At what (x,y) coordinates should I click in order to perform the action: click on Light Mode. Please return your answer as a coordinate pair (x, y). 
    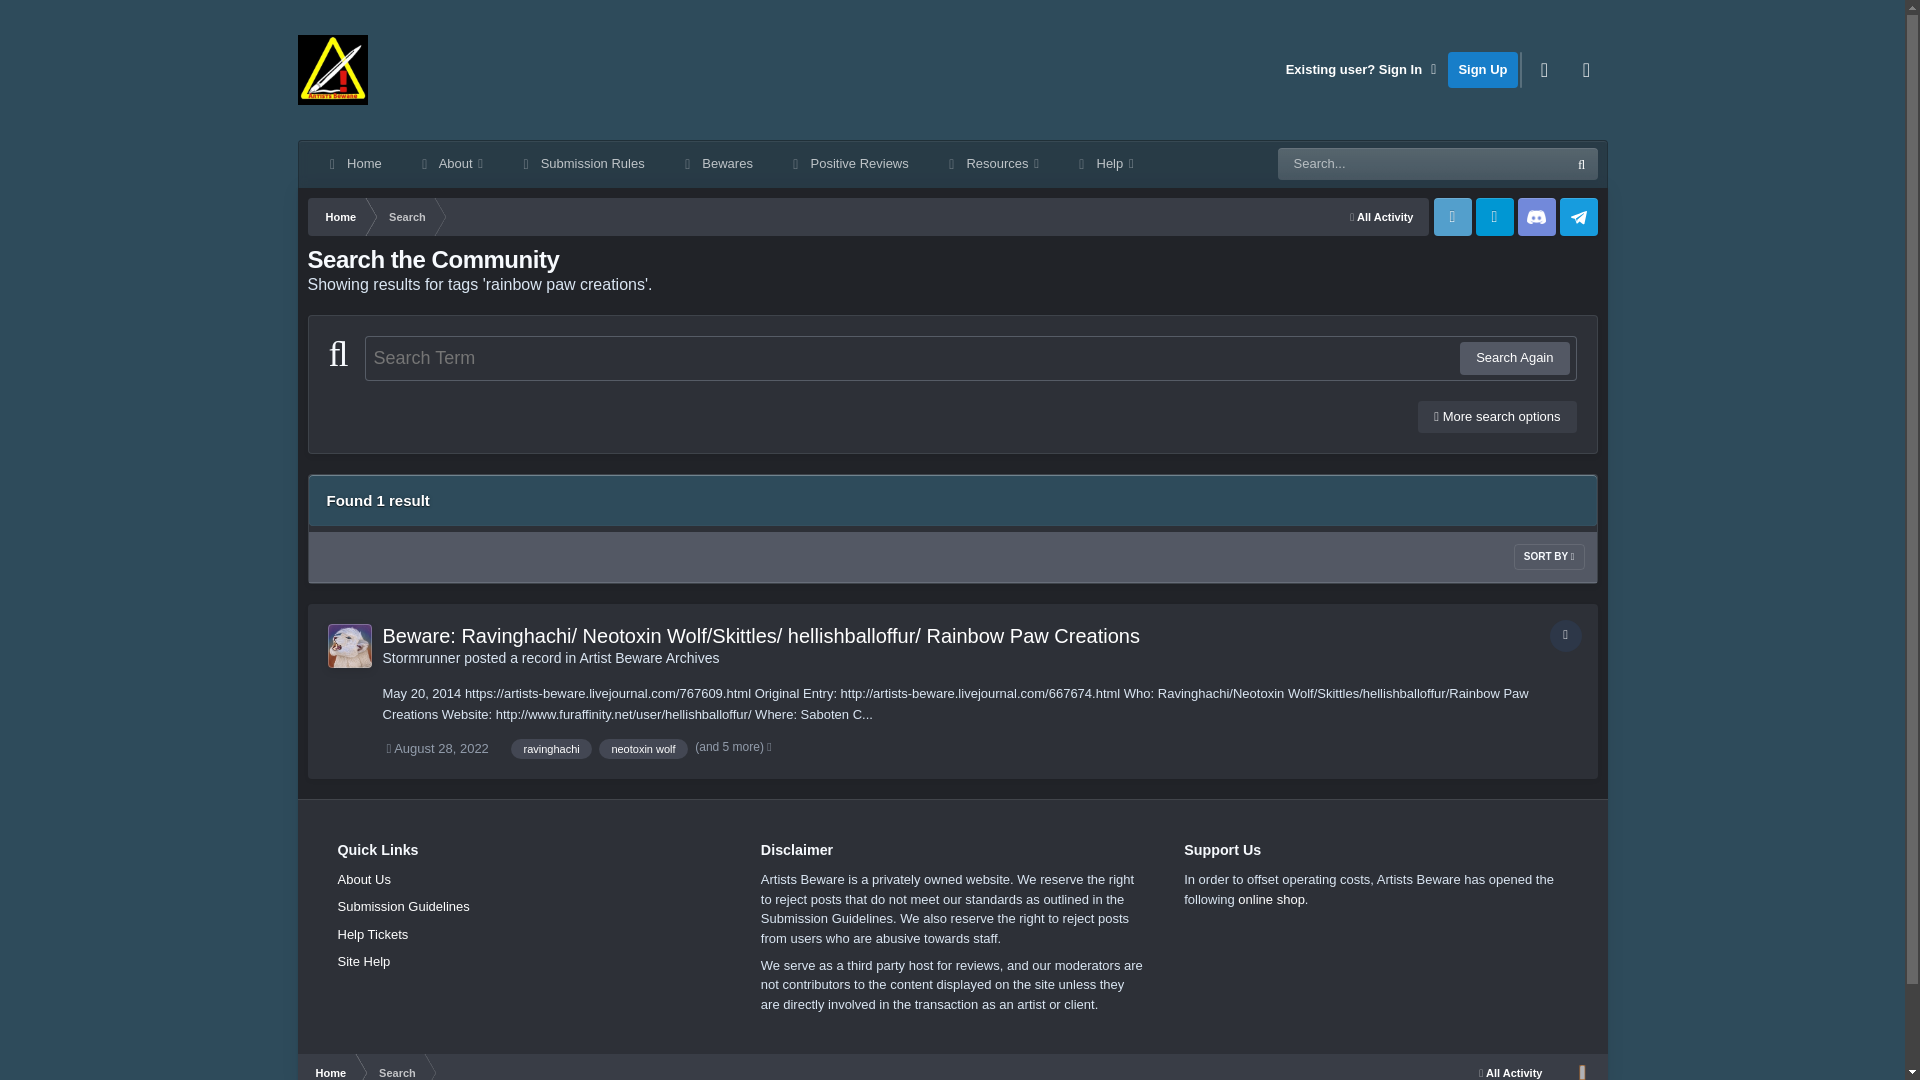
    Looking at the image, I should click on (1587, 69).